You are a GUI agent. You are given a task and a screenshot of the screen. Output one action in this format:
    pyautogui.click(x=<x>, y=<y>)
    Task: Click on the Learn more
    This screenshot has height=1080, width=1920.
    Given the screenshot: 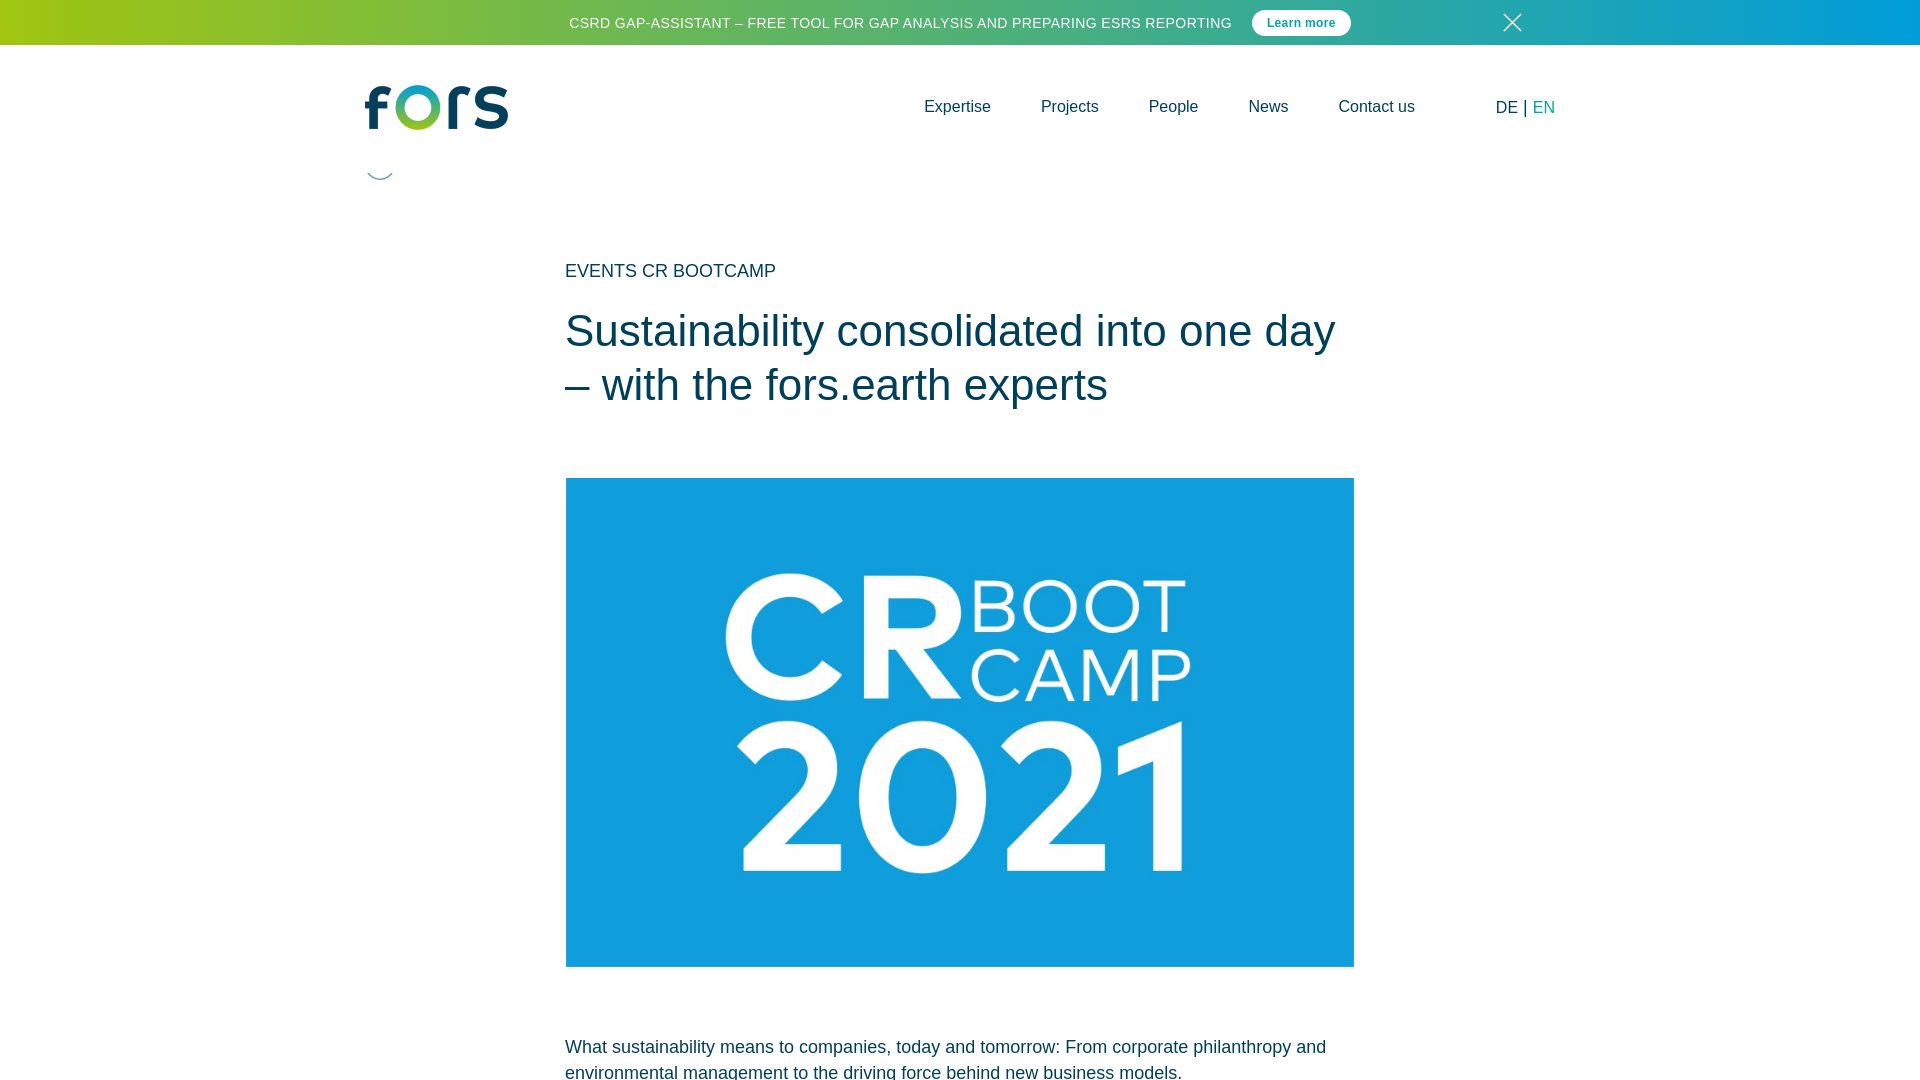 What is the action you would take?
    pyautogui.click(x=1301, y=22)
    